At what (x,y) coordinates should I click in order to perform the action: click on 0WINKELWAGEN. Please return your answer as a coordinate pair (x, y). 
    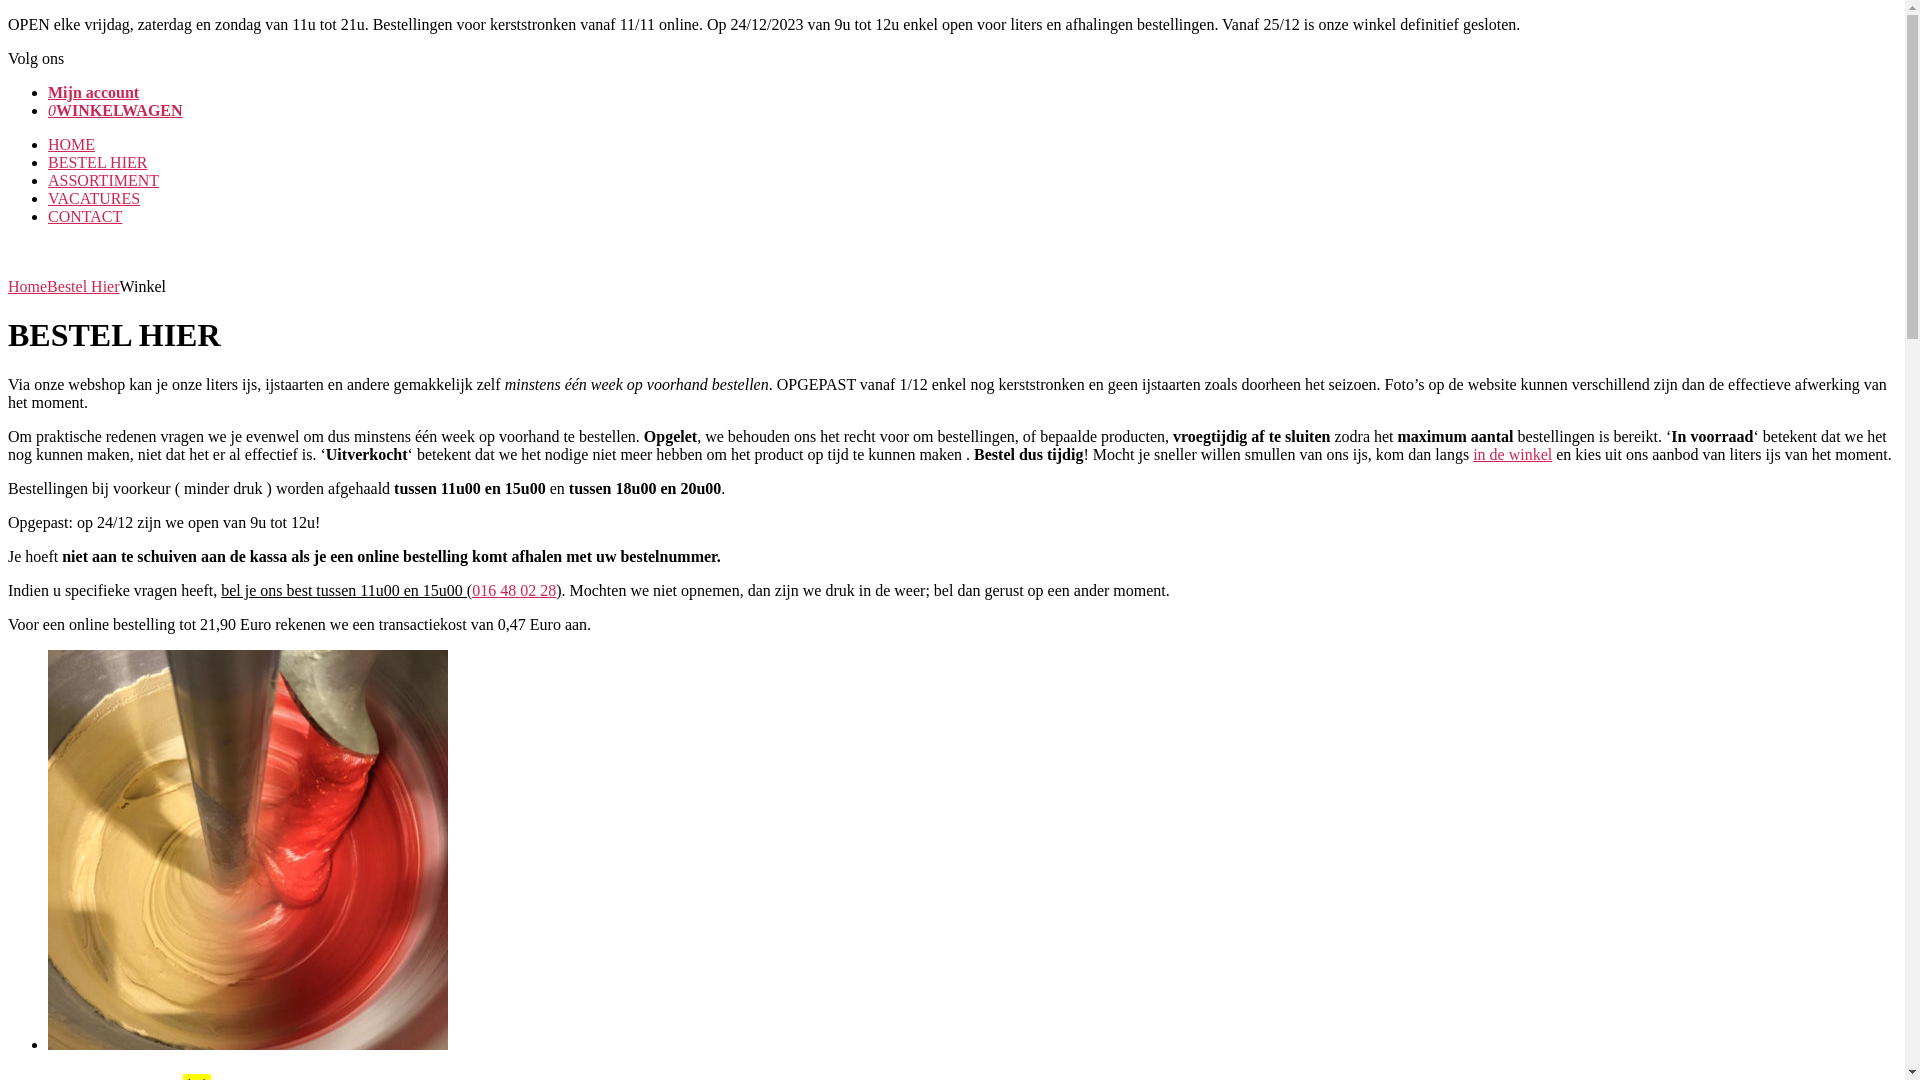
    Looking at the image, I should click on (116, 110).